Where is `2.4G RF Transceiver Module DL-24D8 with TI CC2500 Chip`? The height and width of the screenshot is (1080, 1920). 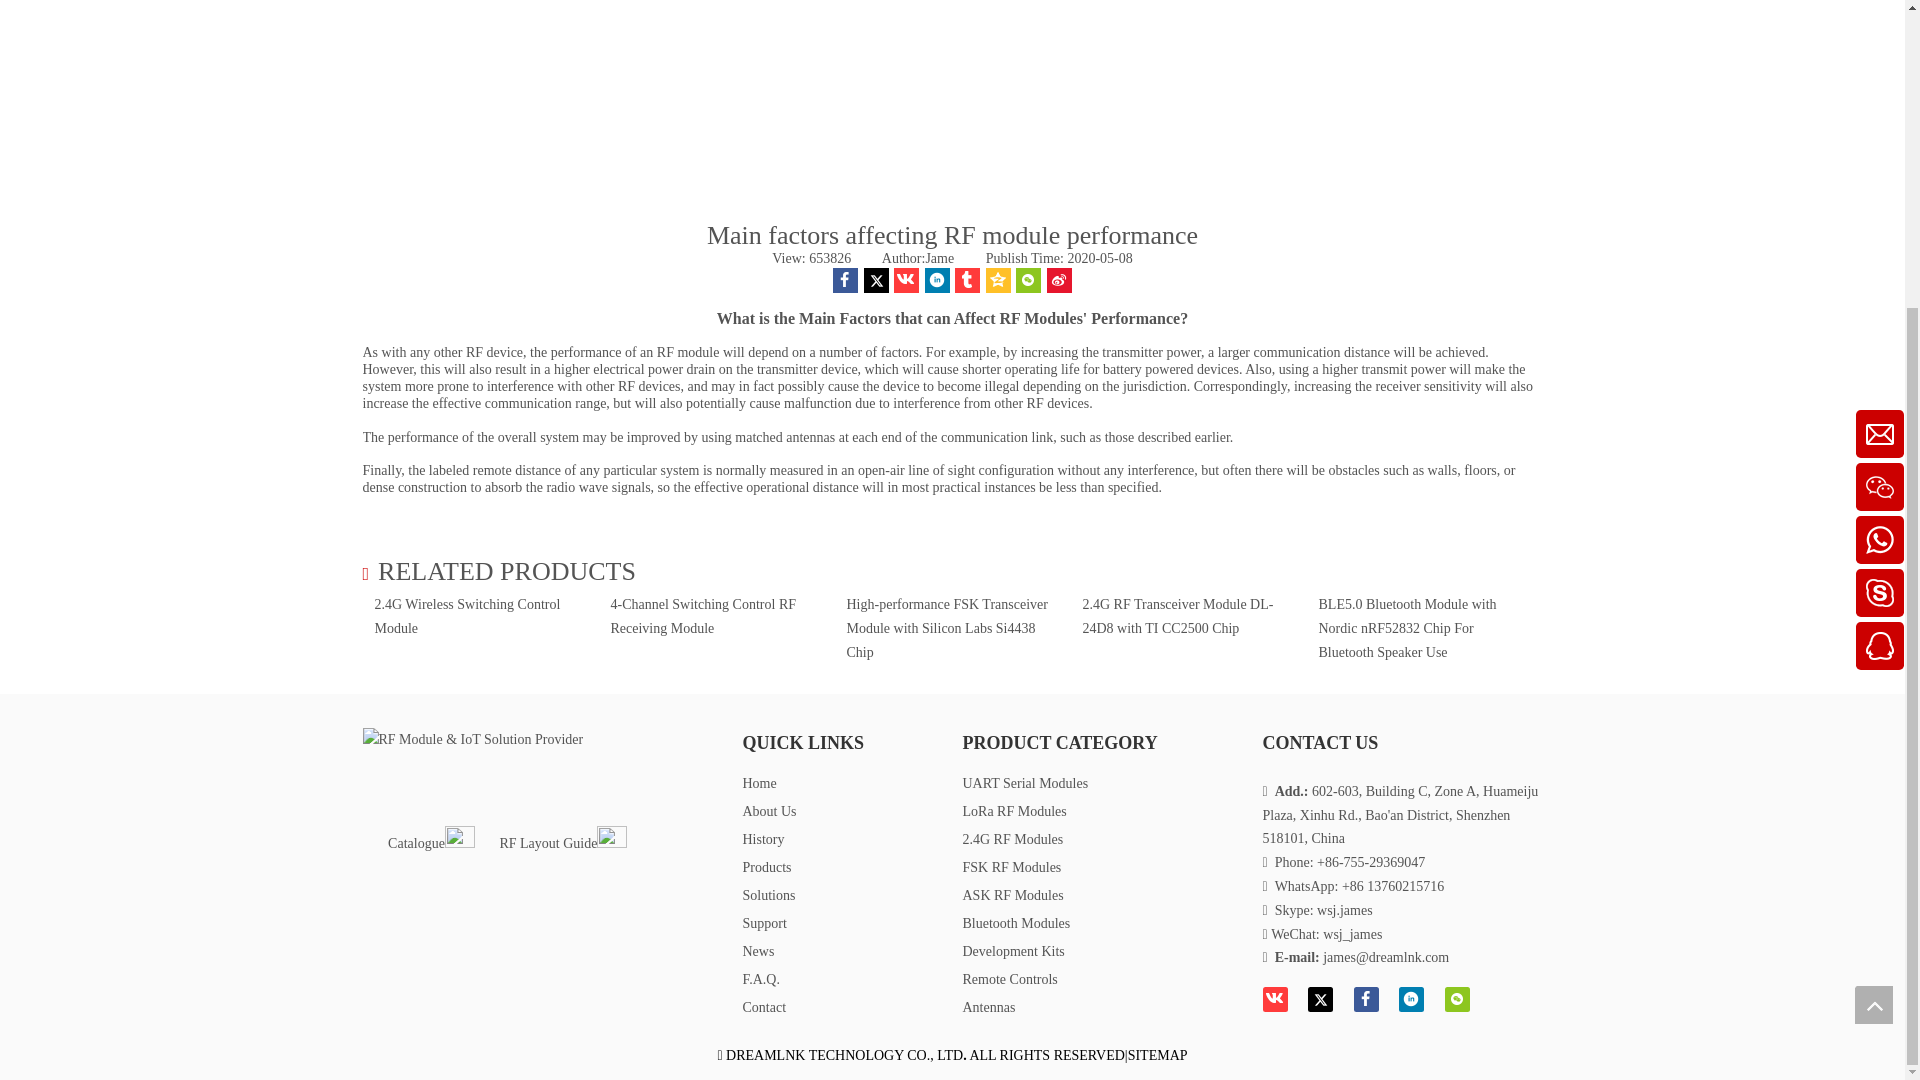
2.4G RF Transceiver Module DL-24D8 with TI CC2500 Chip is located at coordinates (1177, 616).